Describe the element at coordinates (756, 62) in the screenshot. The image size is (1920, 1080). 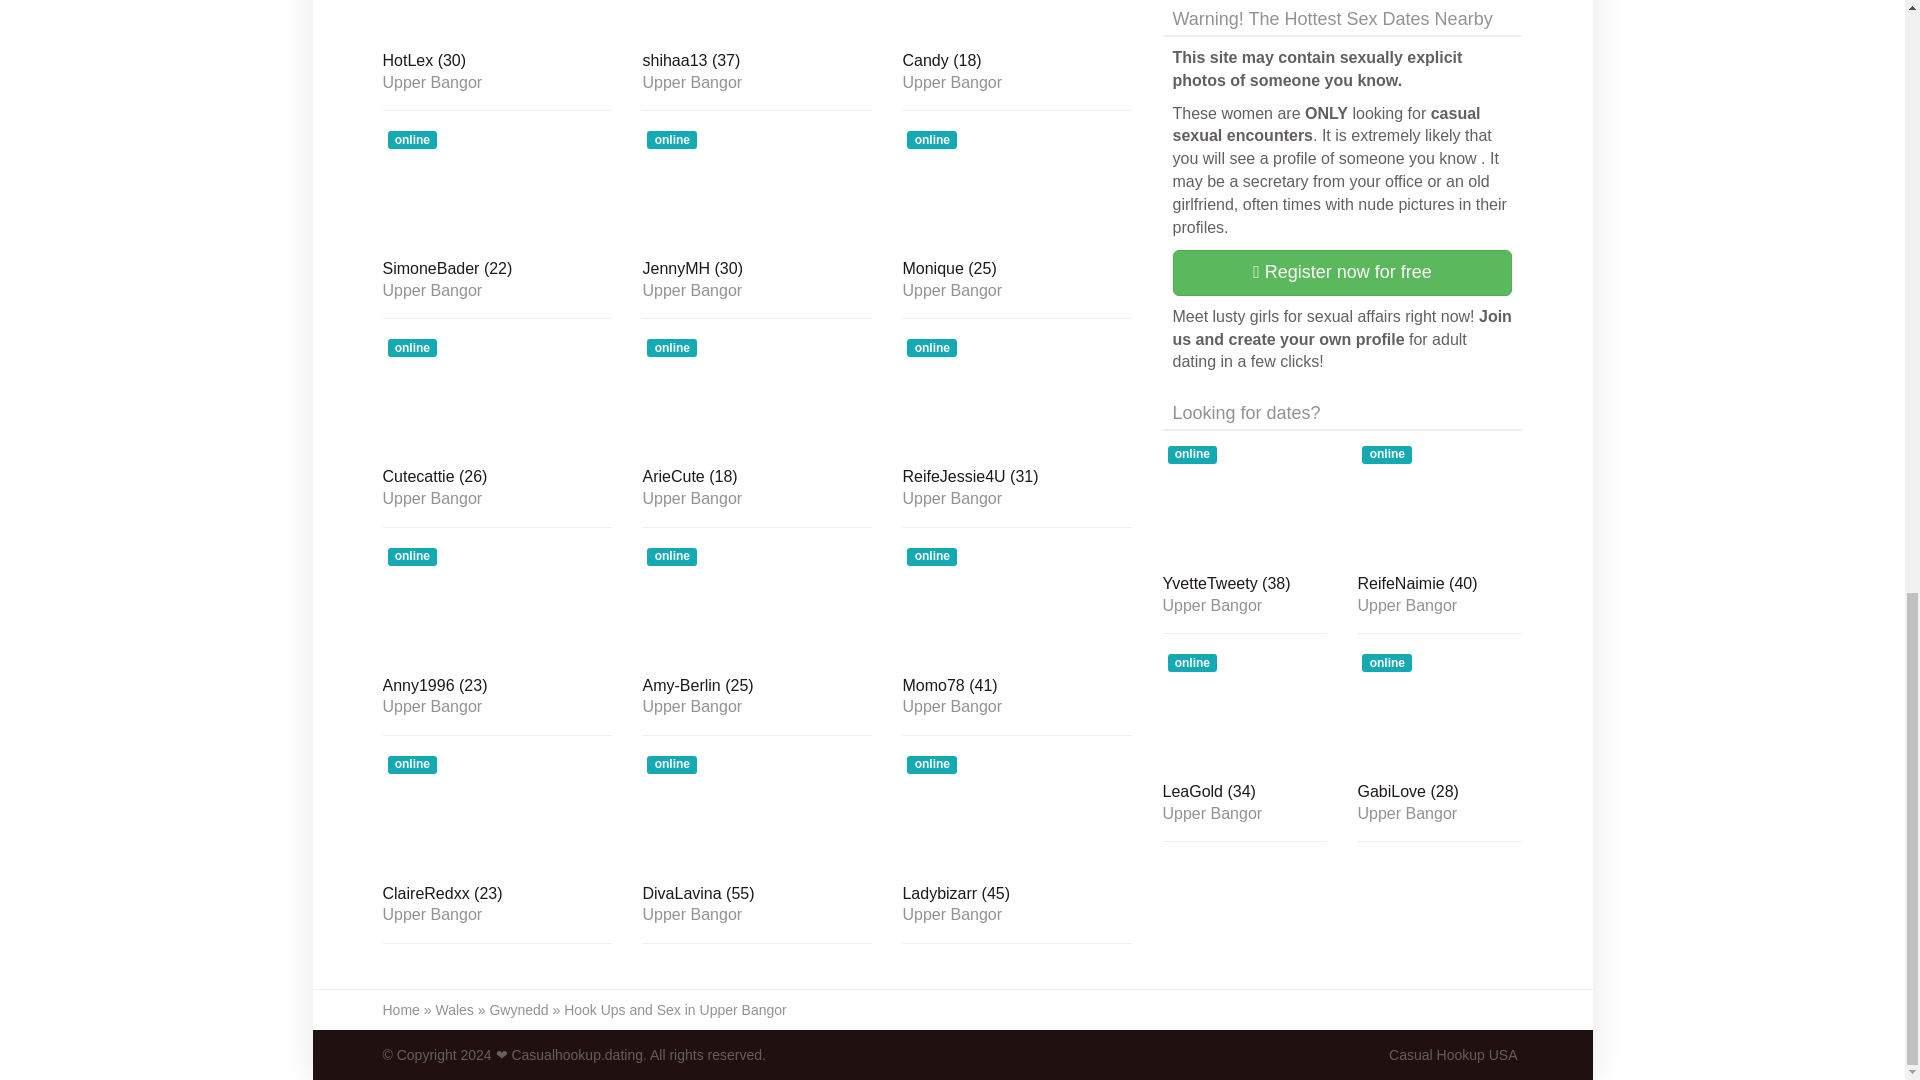
I see `Date shihaa13 now!` at that location.